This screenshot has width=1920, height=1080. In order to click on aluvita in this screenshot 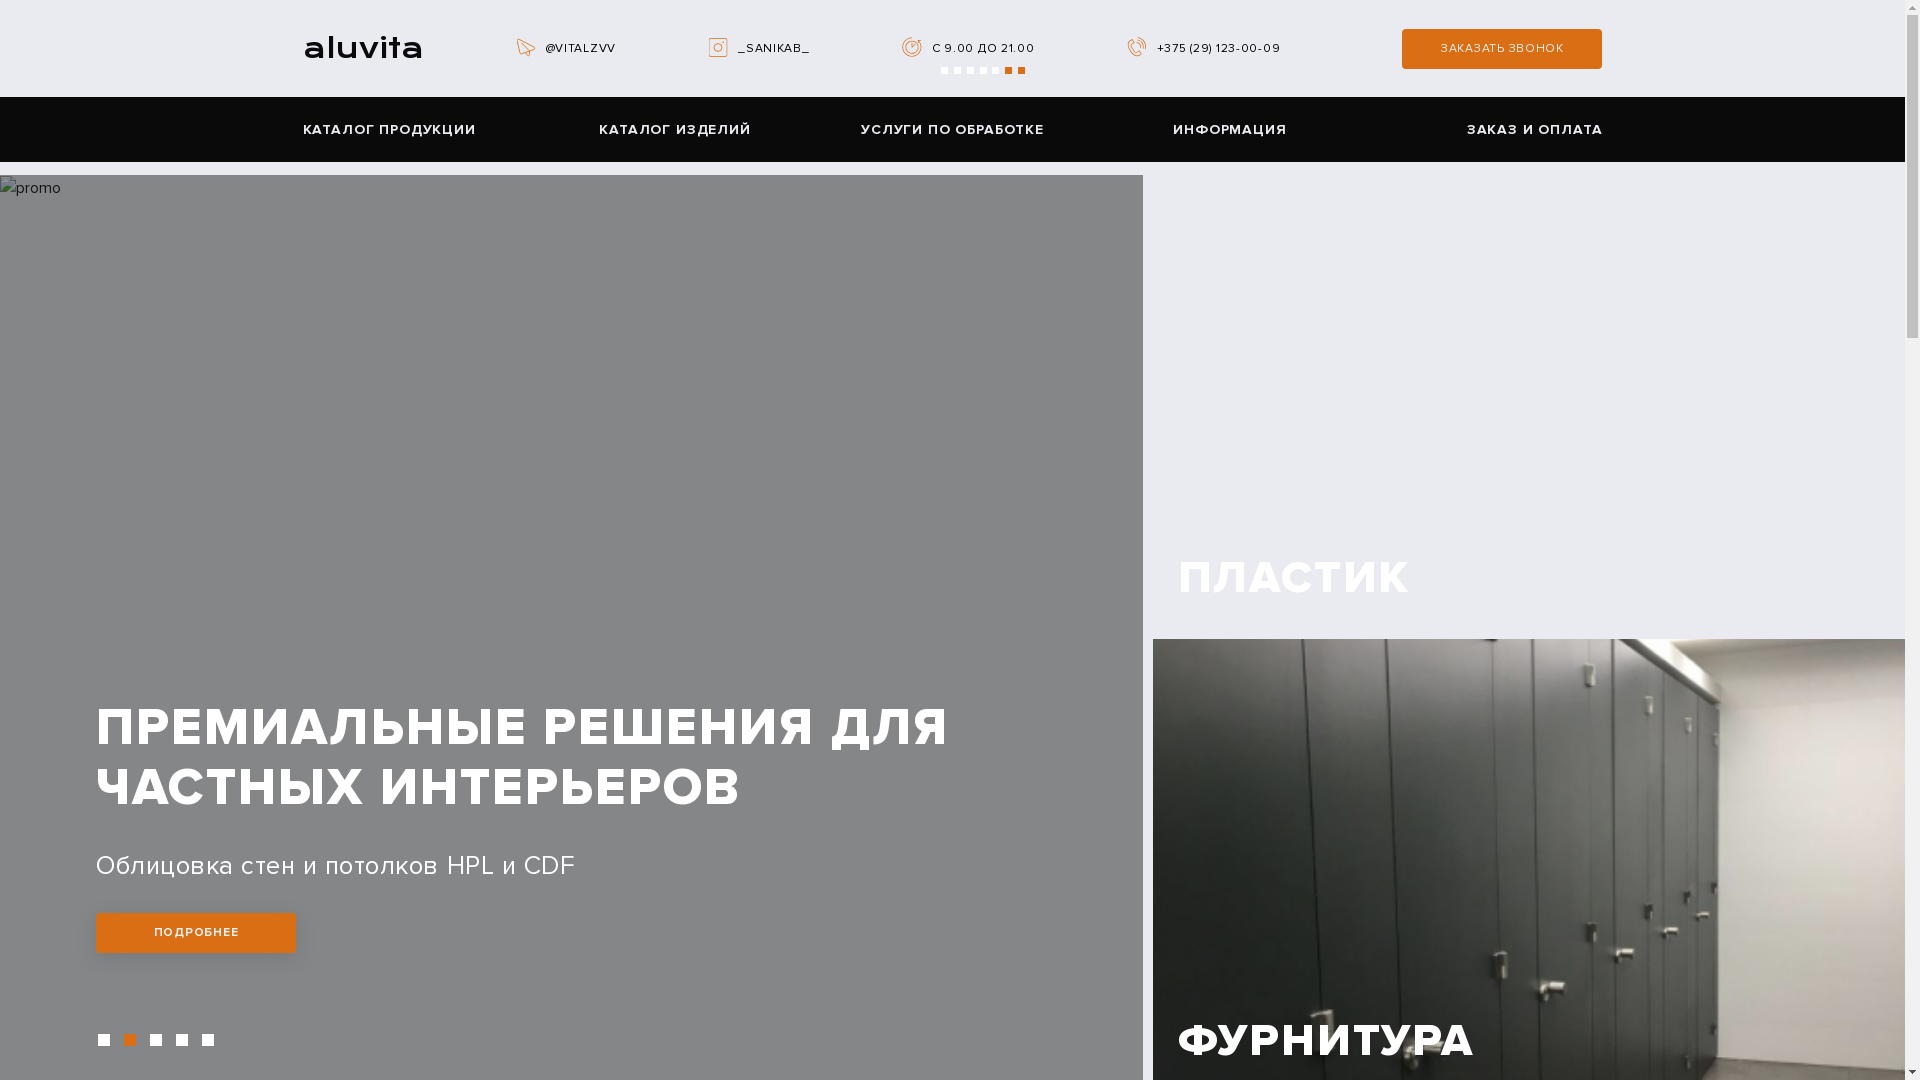, I will do `click(362, 48)`.